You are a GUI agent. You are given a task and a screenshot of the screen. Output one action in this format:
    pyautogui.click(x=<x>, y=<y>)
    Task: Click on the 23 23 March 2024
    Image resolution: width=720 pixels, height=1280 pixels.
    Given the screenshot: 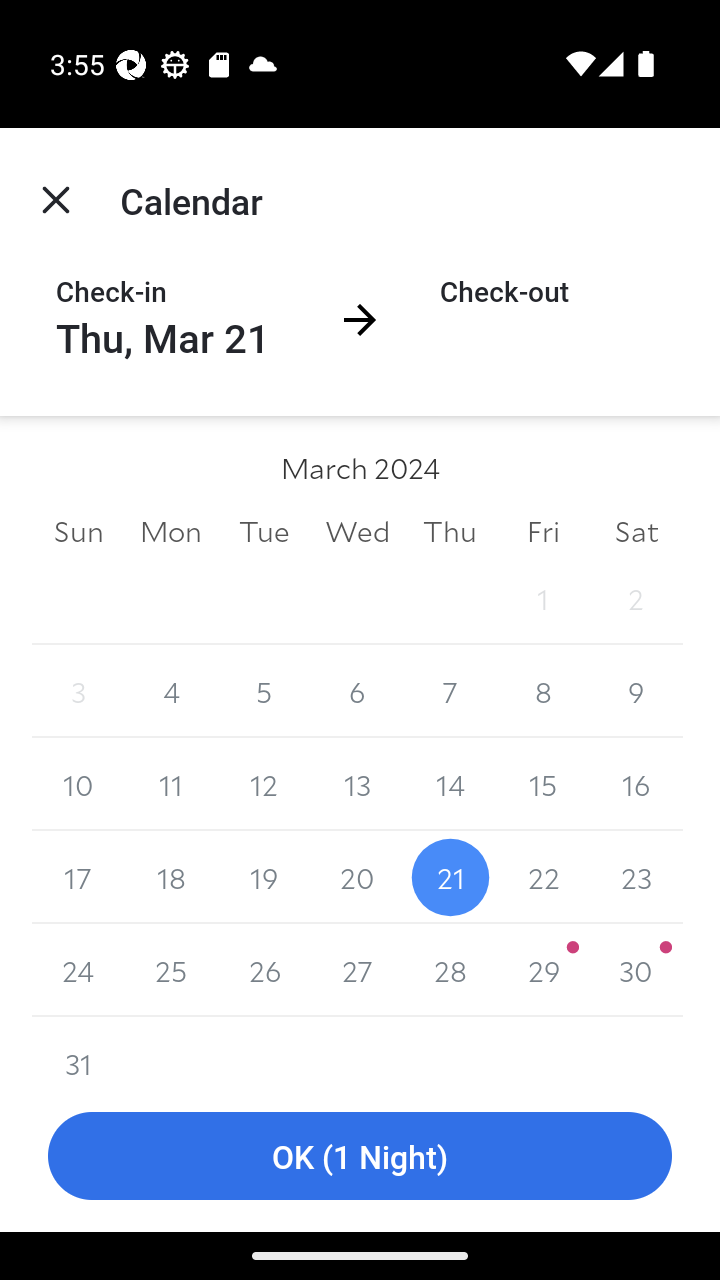 What is the action you would take?
    pyautogui.click(x=636, y=877)
    